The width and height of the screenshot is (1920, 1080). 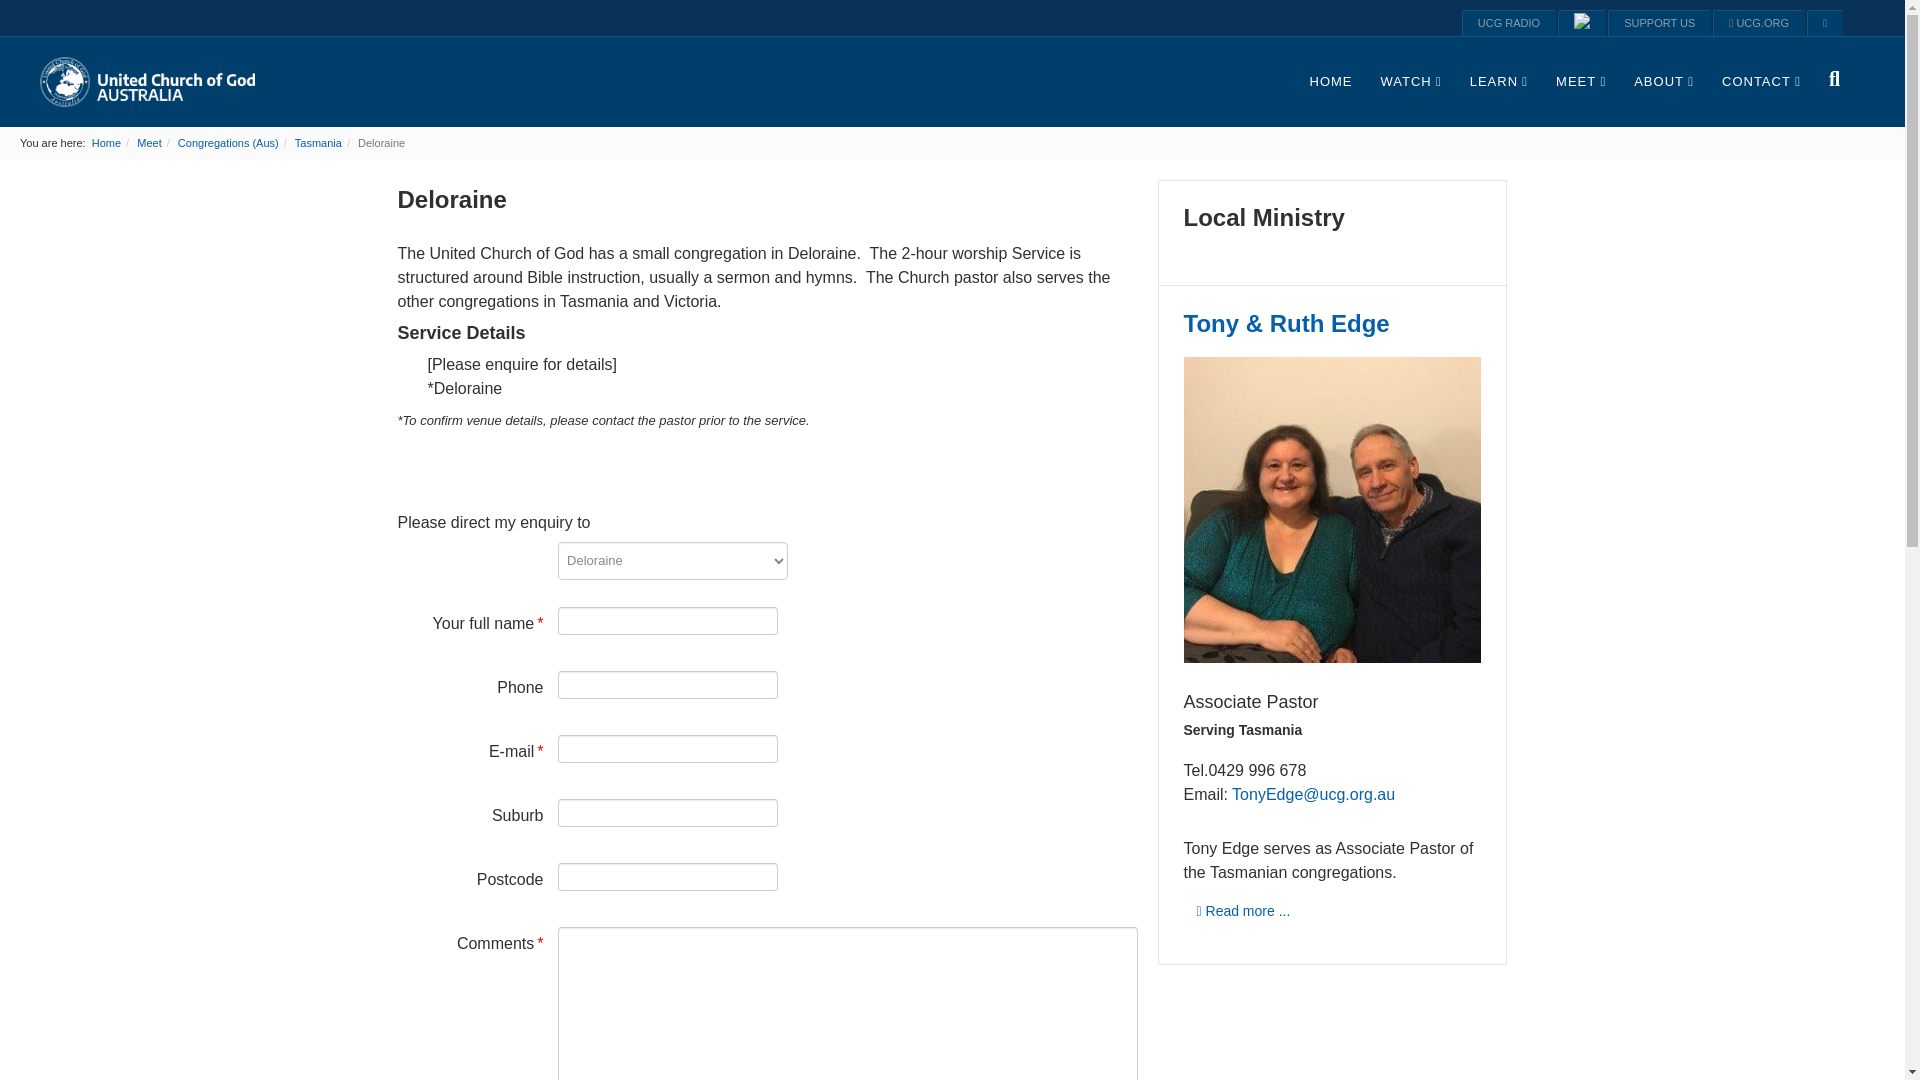 I want to click on UCG RADIO, so click(x=1508, y=22).